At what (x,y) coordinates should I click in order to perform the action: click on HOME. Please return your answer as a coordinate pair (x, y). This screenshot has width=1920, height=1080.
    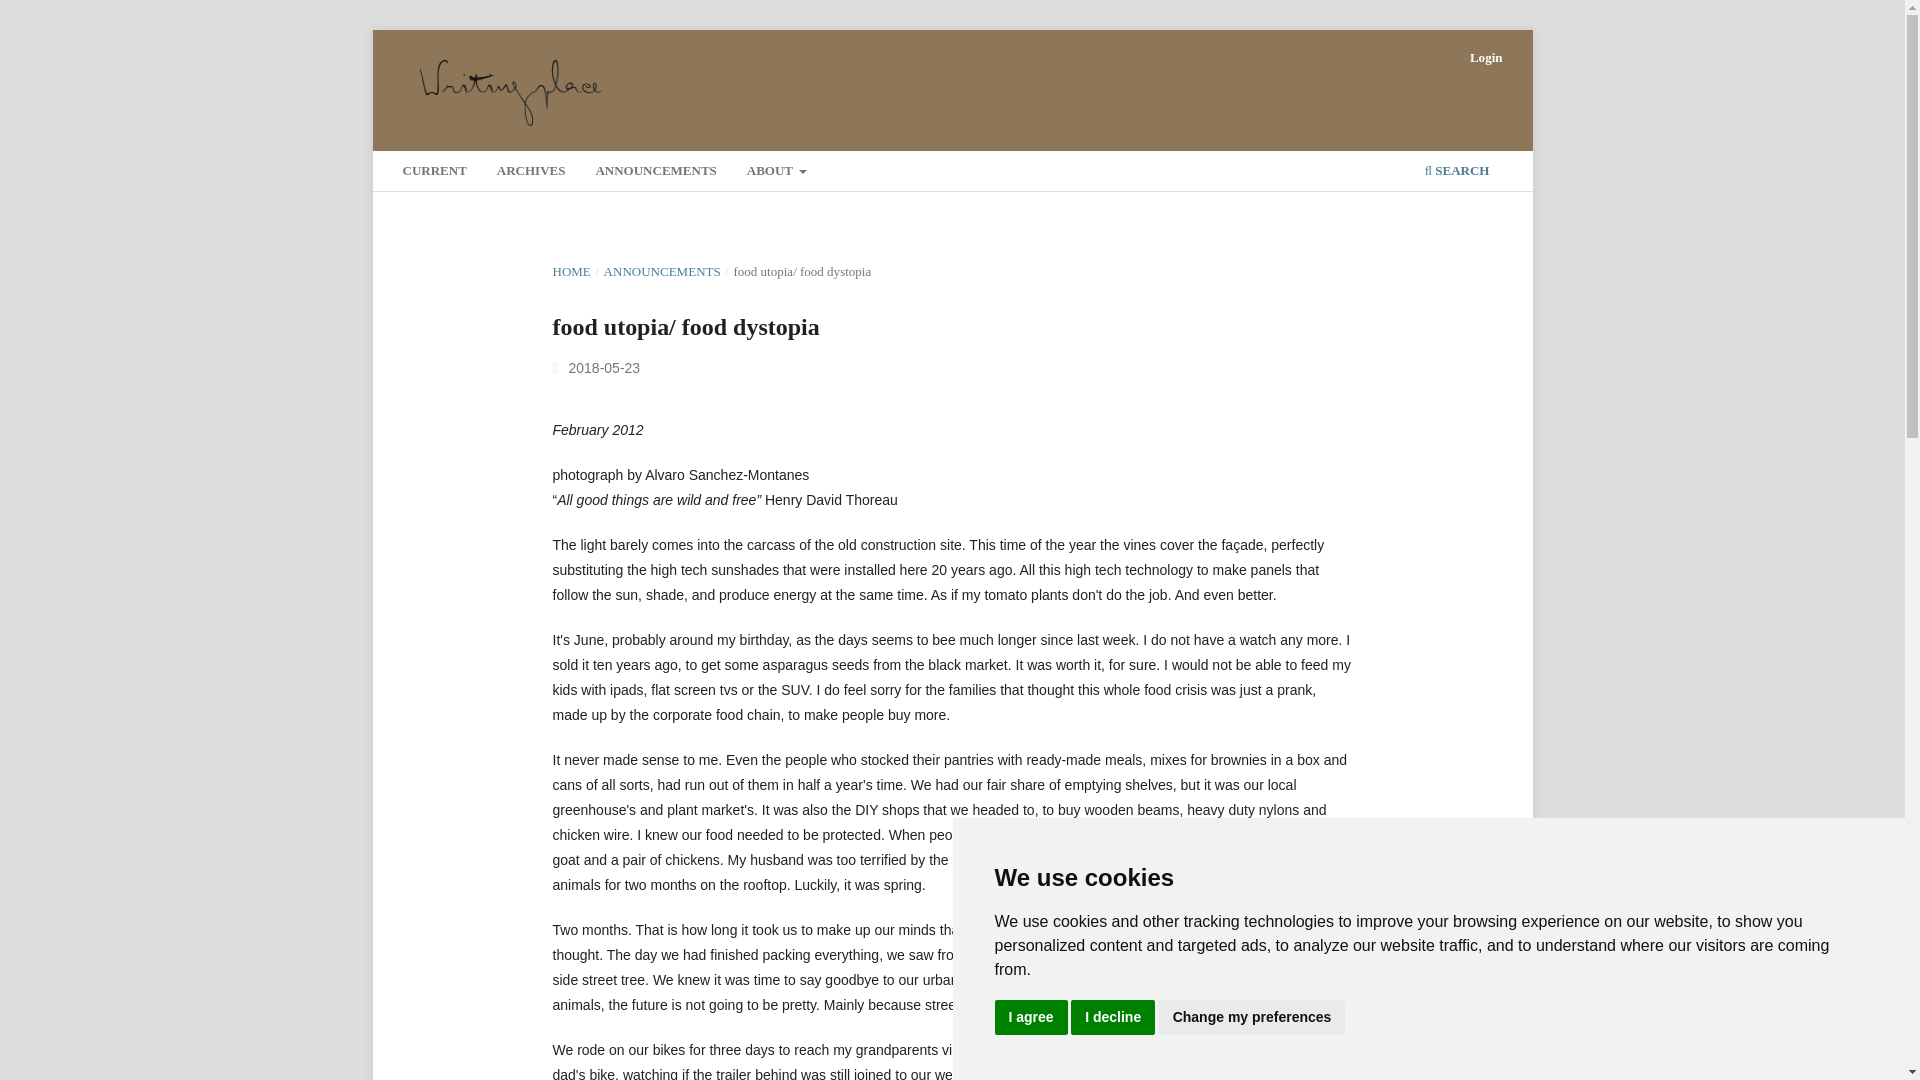
    Looking at the image, I should click on (570, 272).